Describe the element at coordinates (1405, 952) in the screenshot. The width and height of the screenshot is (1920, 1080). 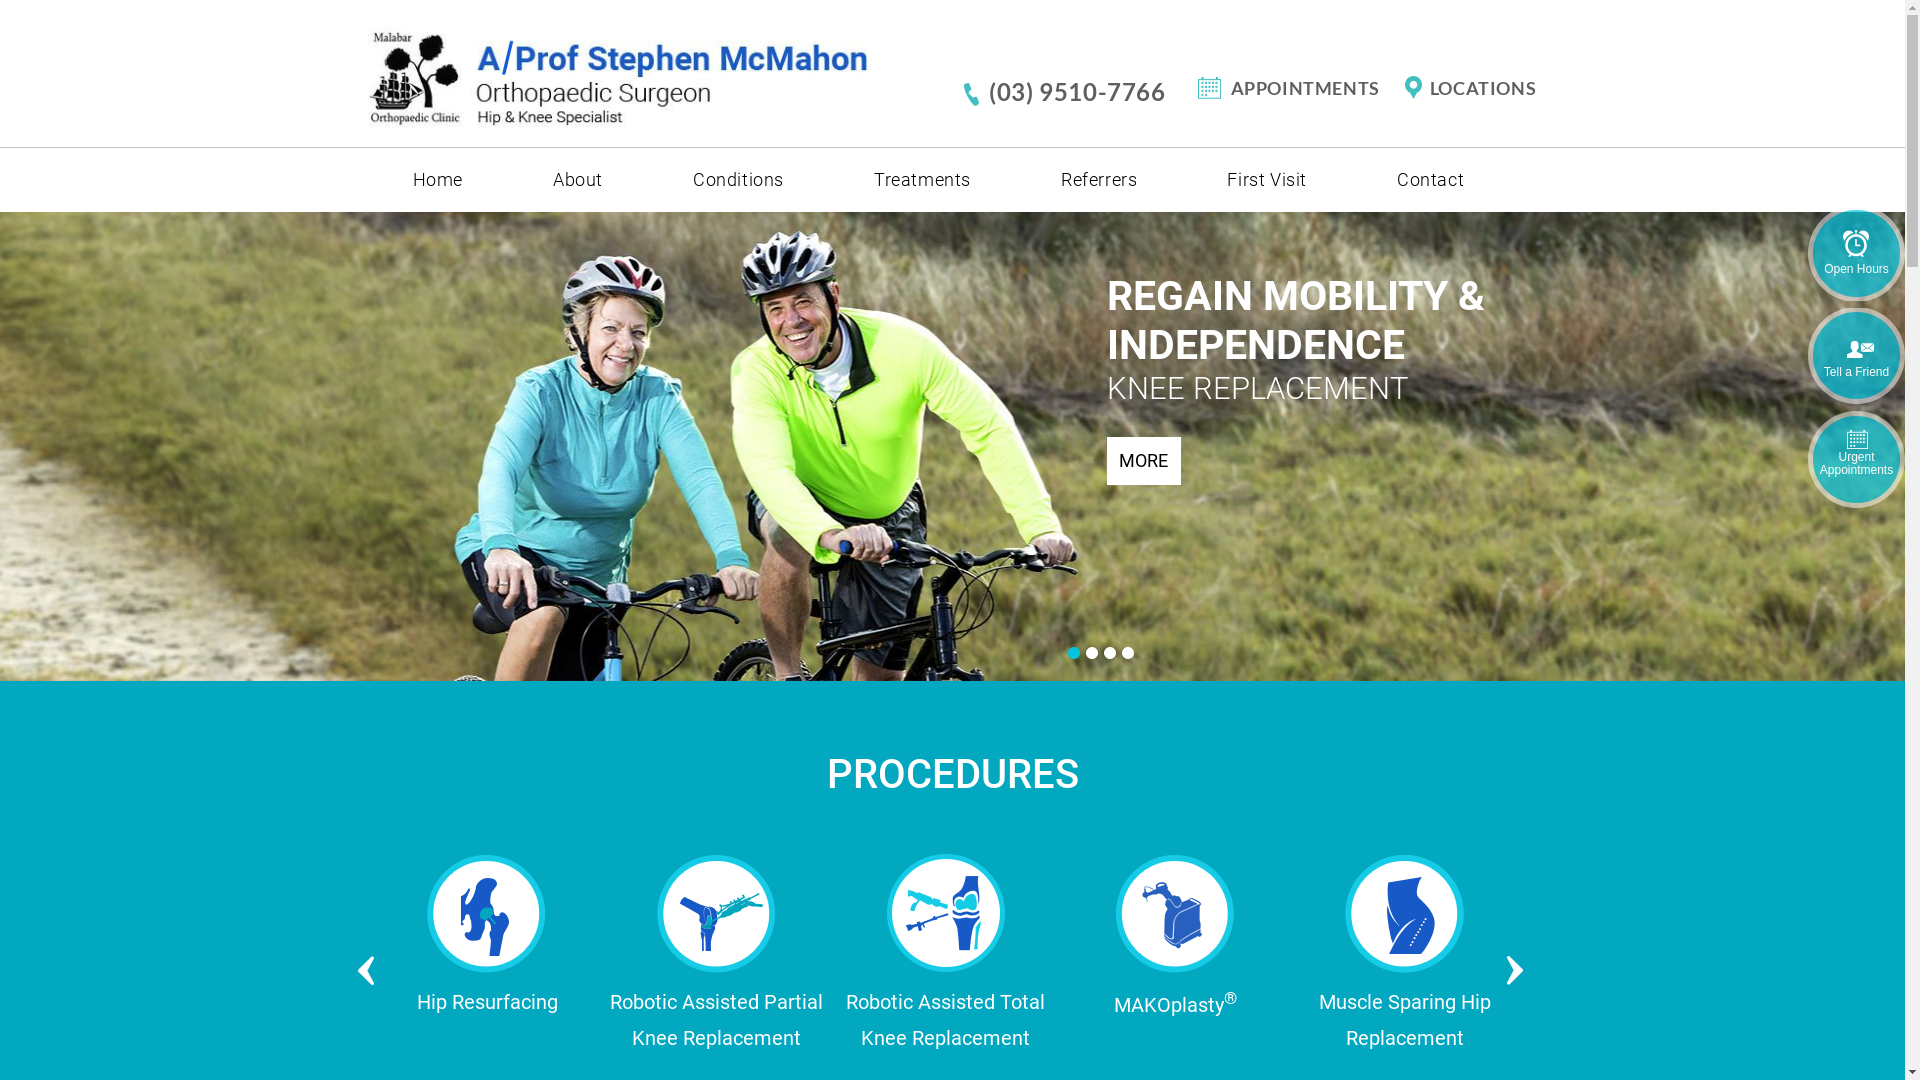
I see `Hip Resurfacing` at that location.